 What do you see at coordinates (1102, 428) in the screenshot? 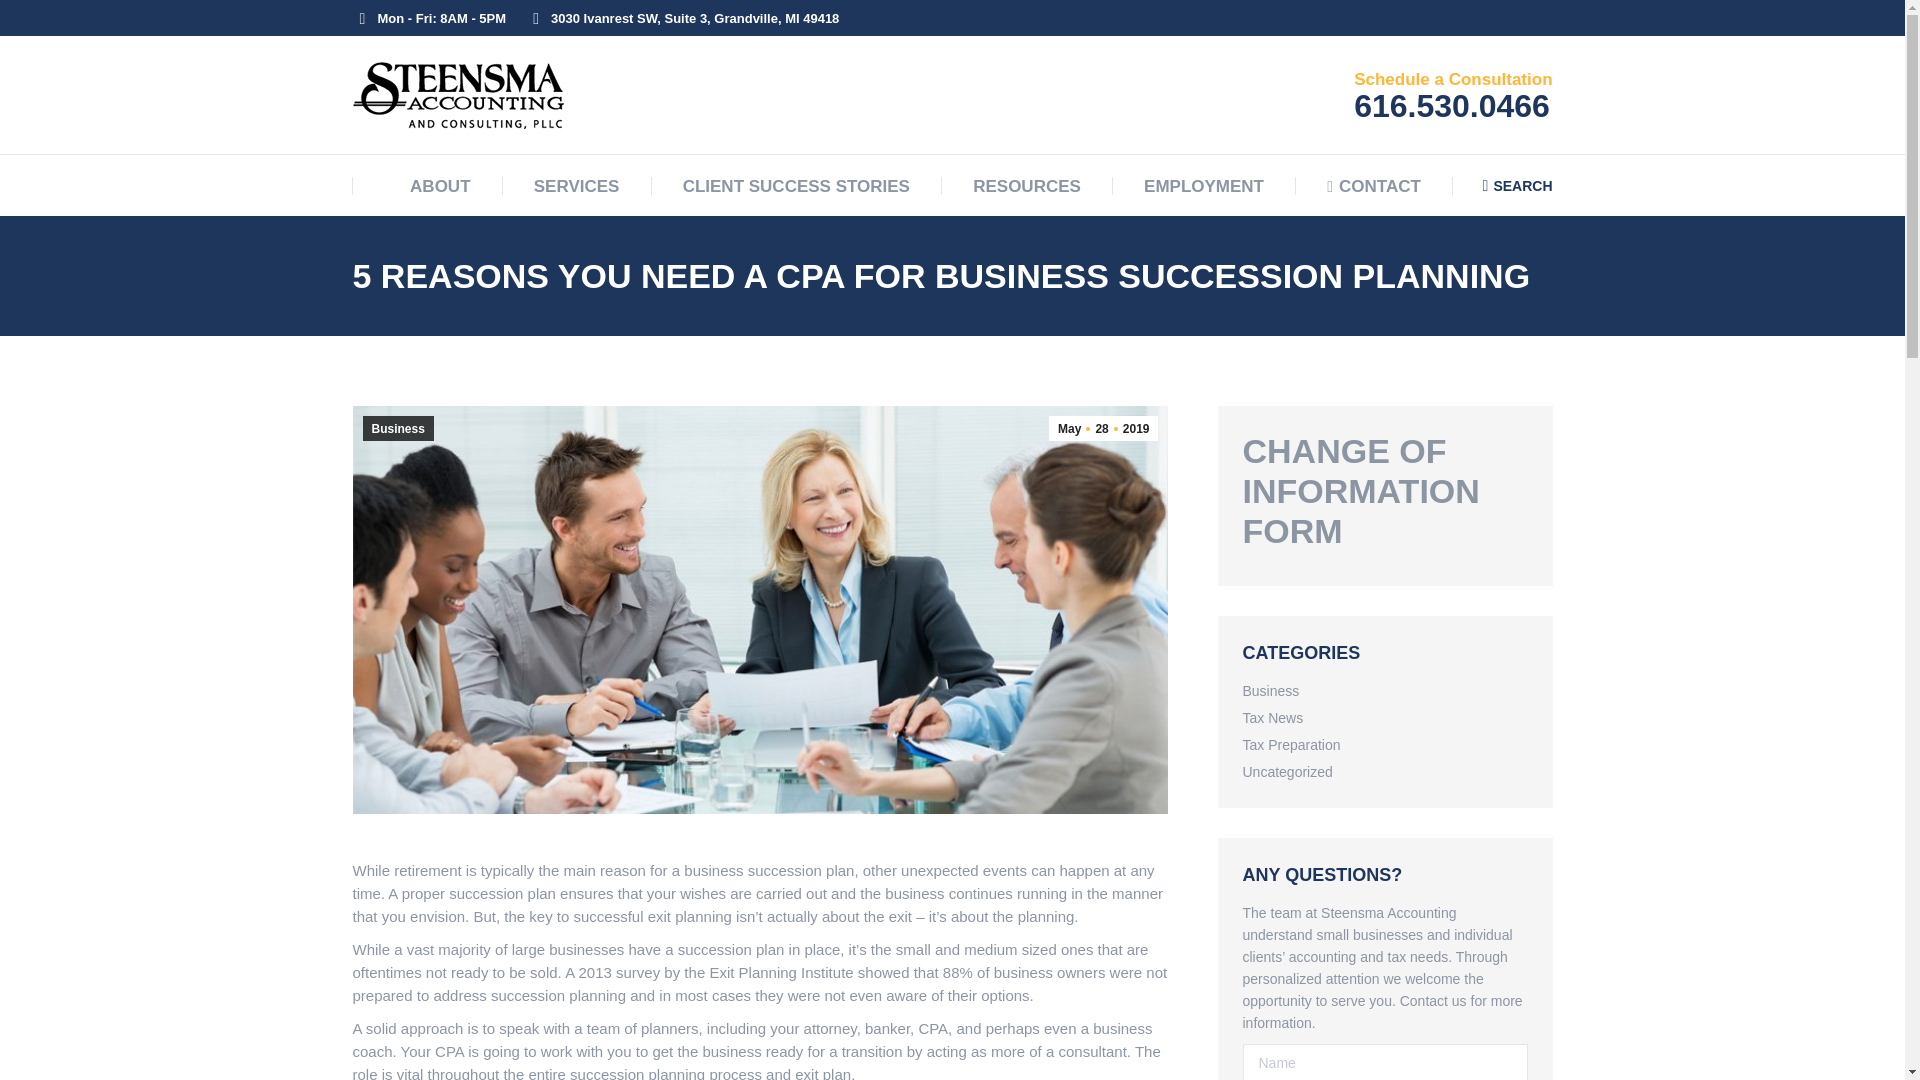
I see `1:16 am` at bounding box center [1102, 428].